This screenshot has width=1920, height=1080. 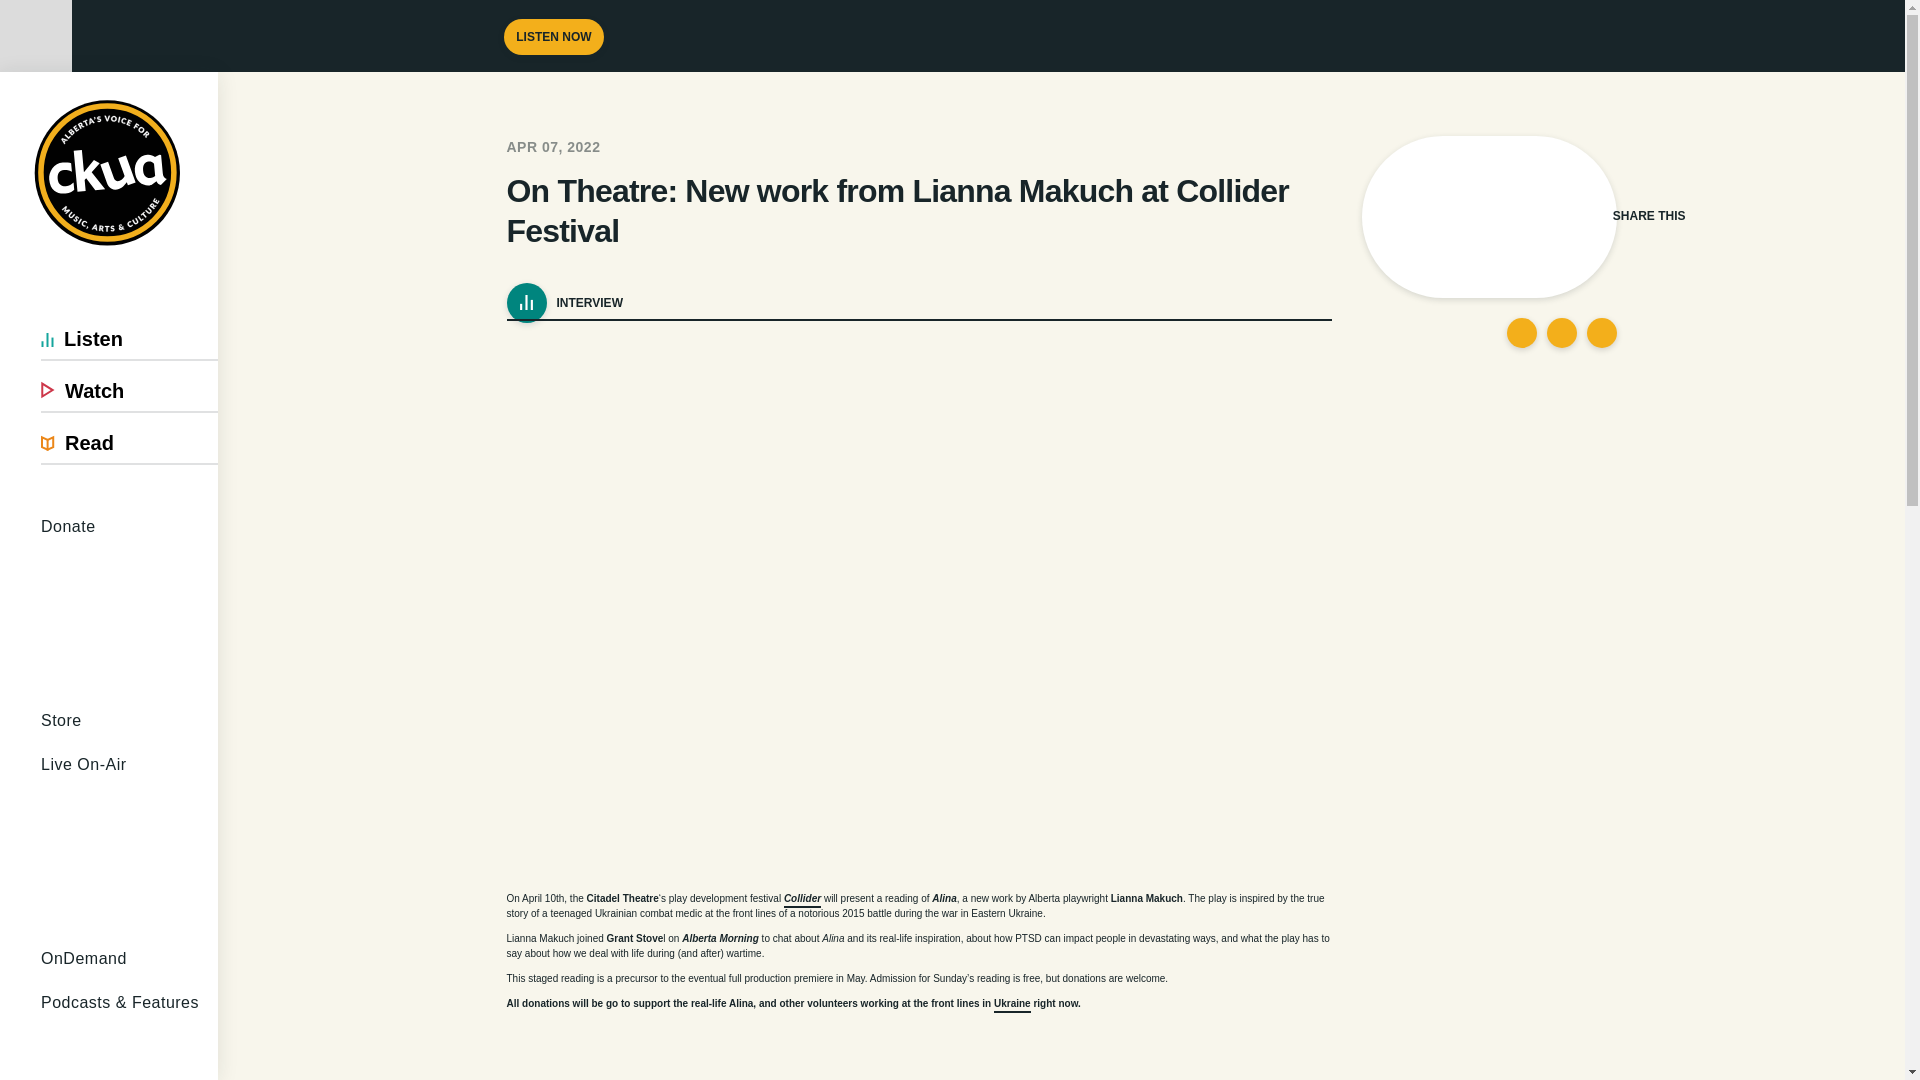 I want to click on Donate, so click(x=129, y=602).